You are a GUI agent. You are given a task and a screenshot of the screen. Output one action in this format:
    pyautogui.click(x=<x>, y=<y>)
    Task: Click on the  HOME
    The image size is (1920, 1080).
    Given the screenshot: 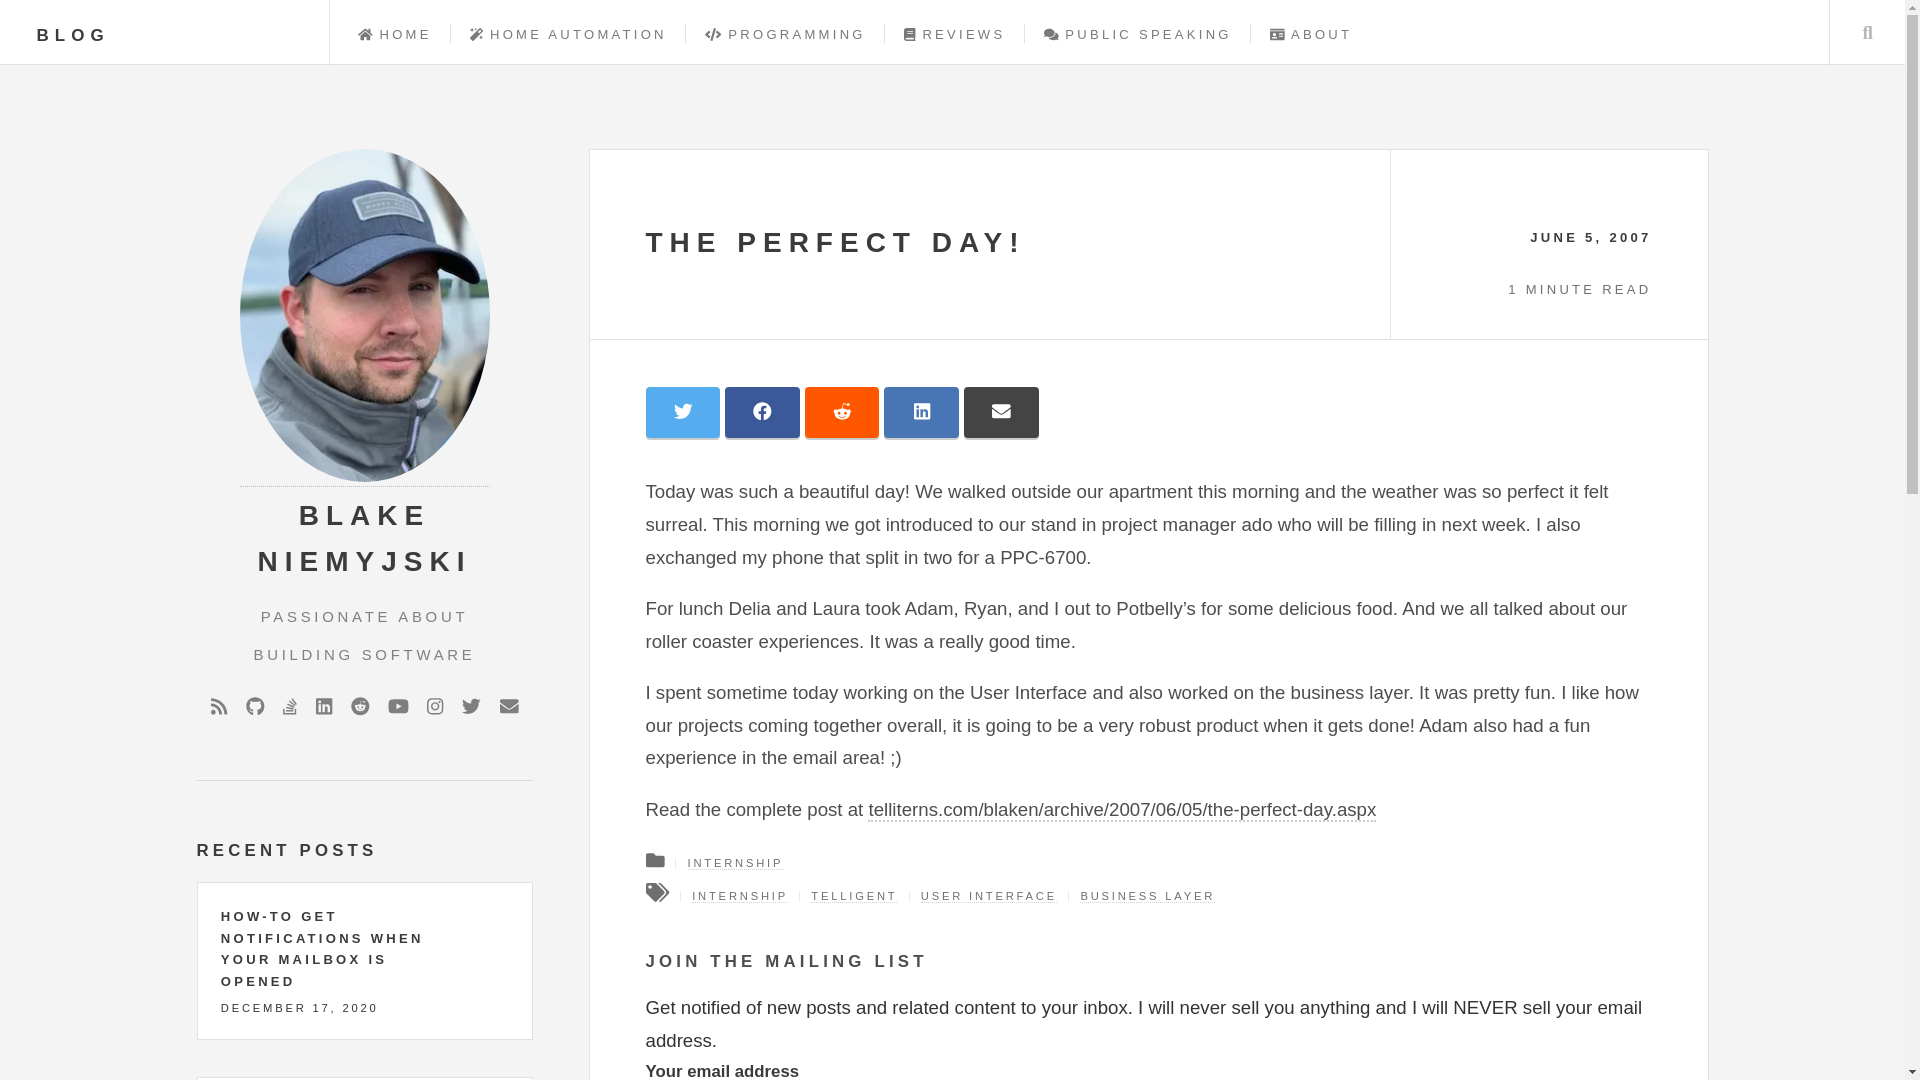 What is the action you would take?
    pyautogui.click(x=394, y=34)
    